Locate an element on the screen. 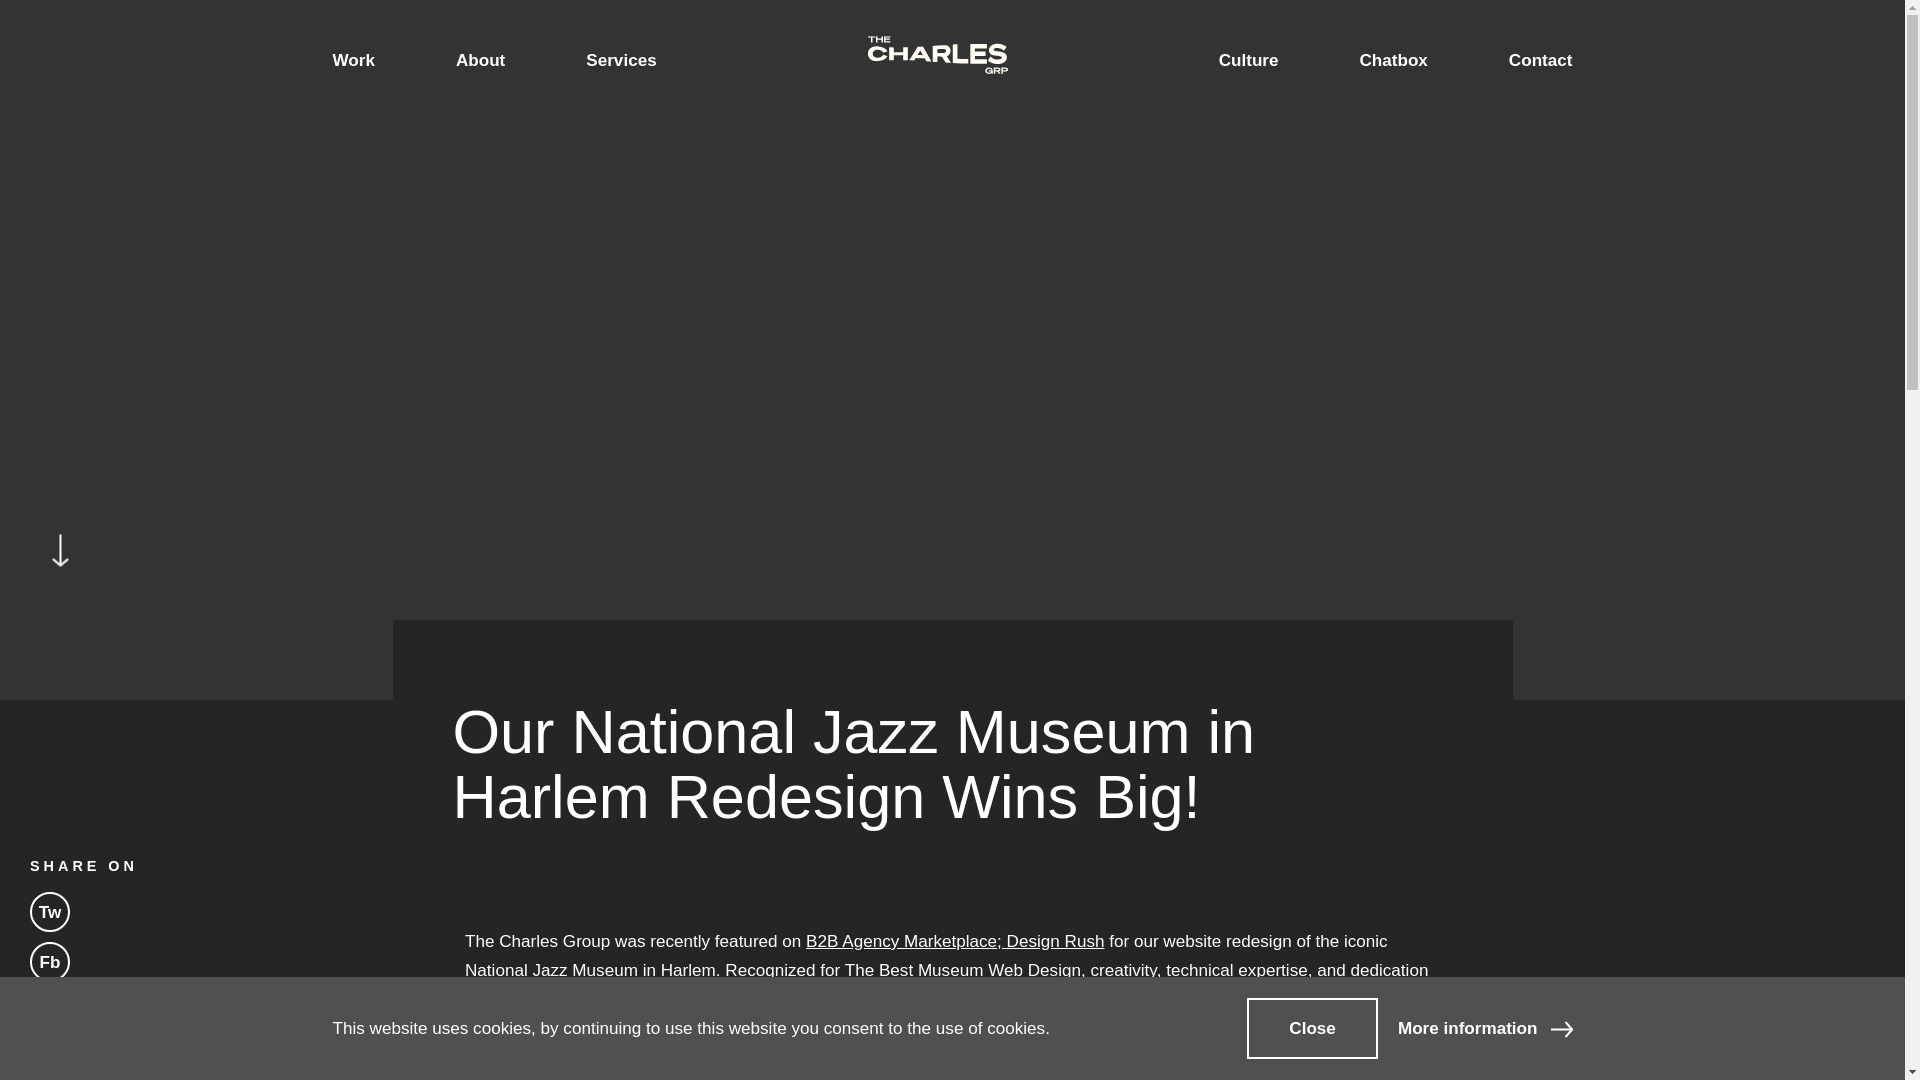 Image resolution: width=1920 pixels, height=1080 pixels. Access to case study is located at coordinates (1484, 1028).